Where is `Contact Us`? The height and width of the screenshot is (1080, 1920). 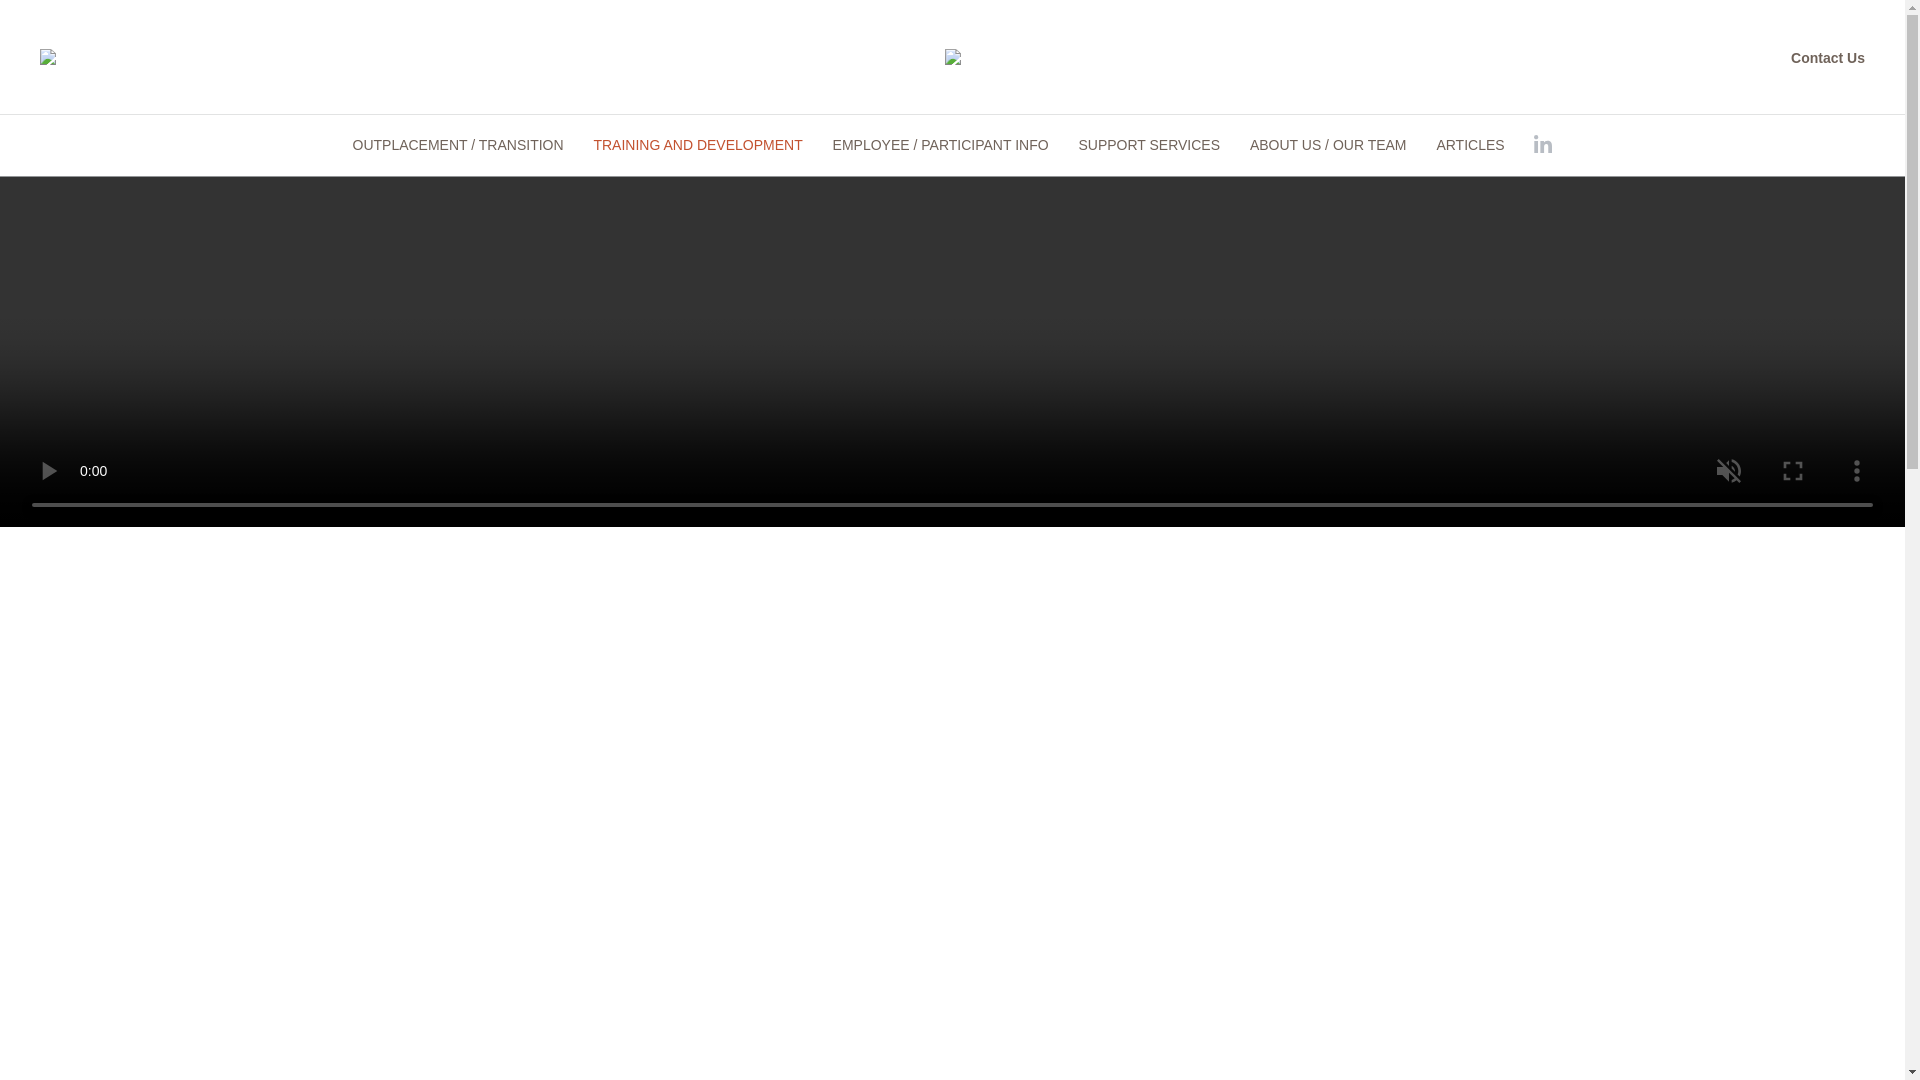 Contact Us is located at coordinates (1828, 56).